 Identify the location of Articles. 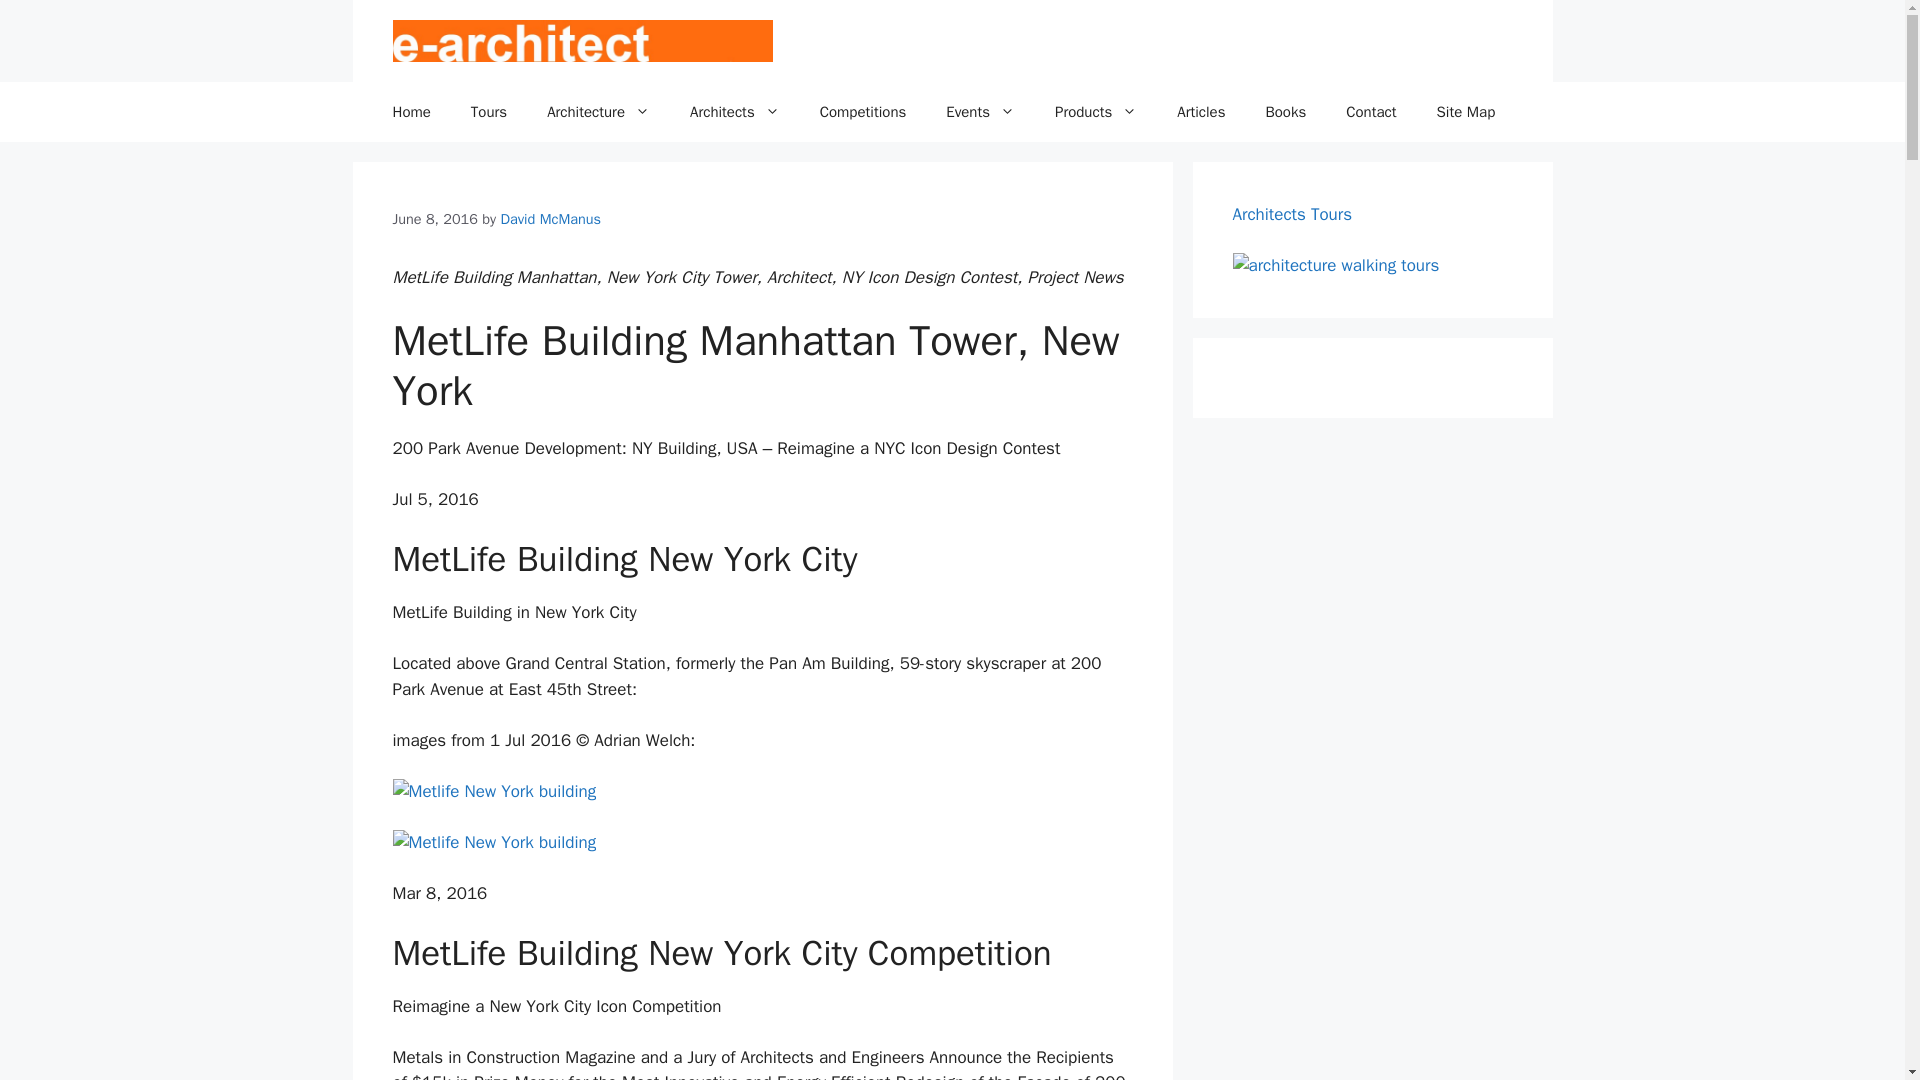
(1200, 112).